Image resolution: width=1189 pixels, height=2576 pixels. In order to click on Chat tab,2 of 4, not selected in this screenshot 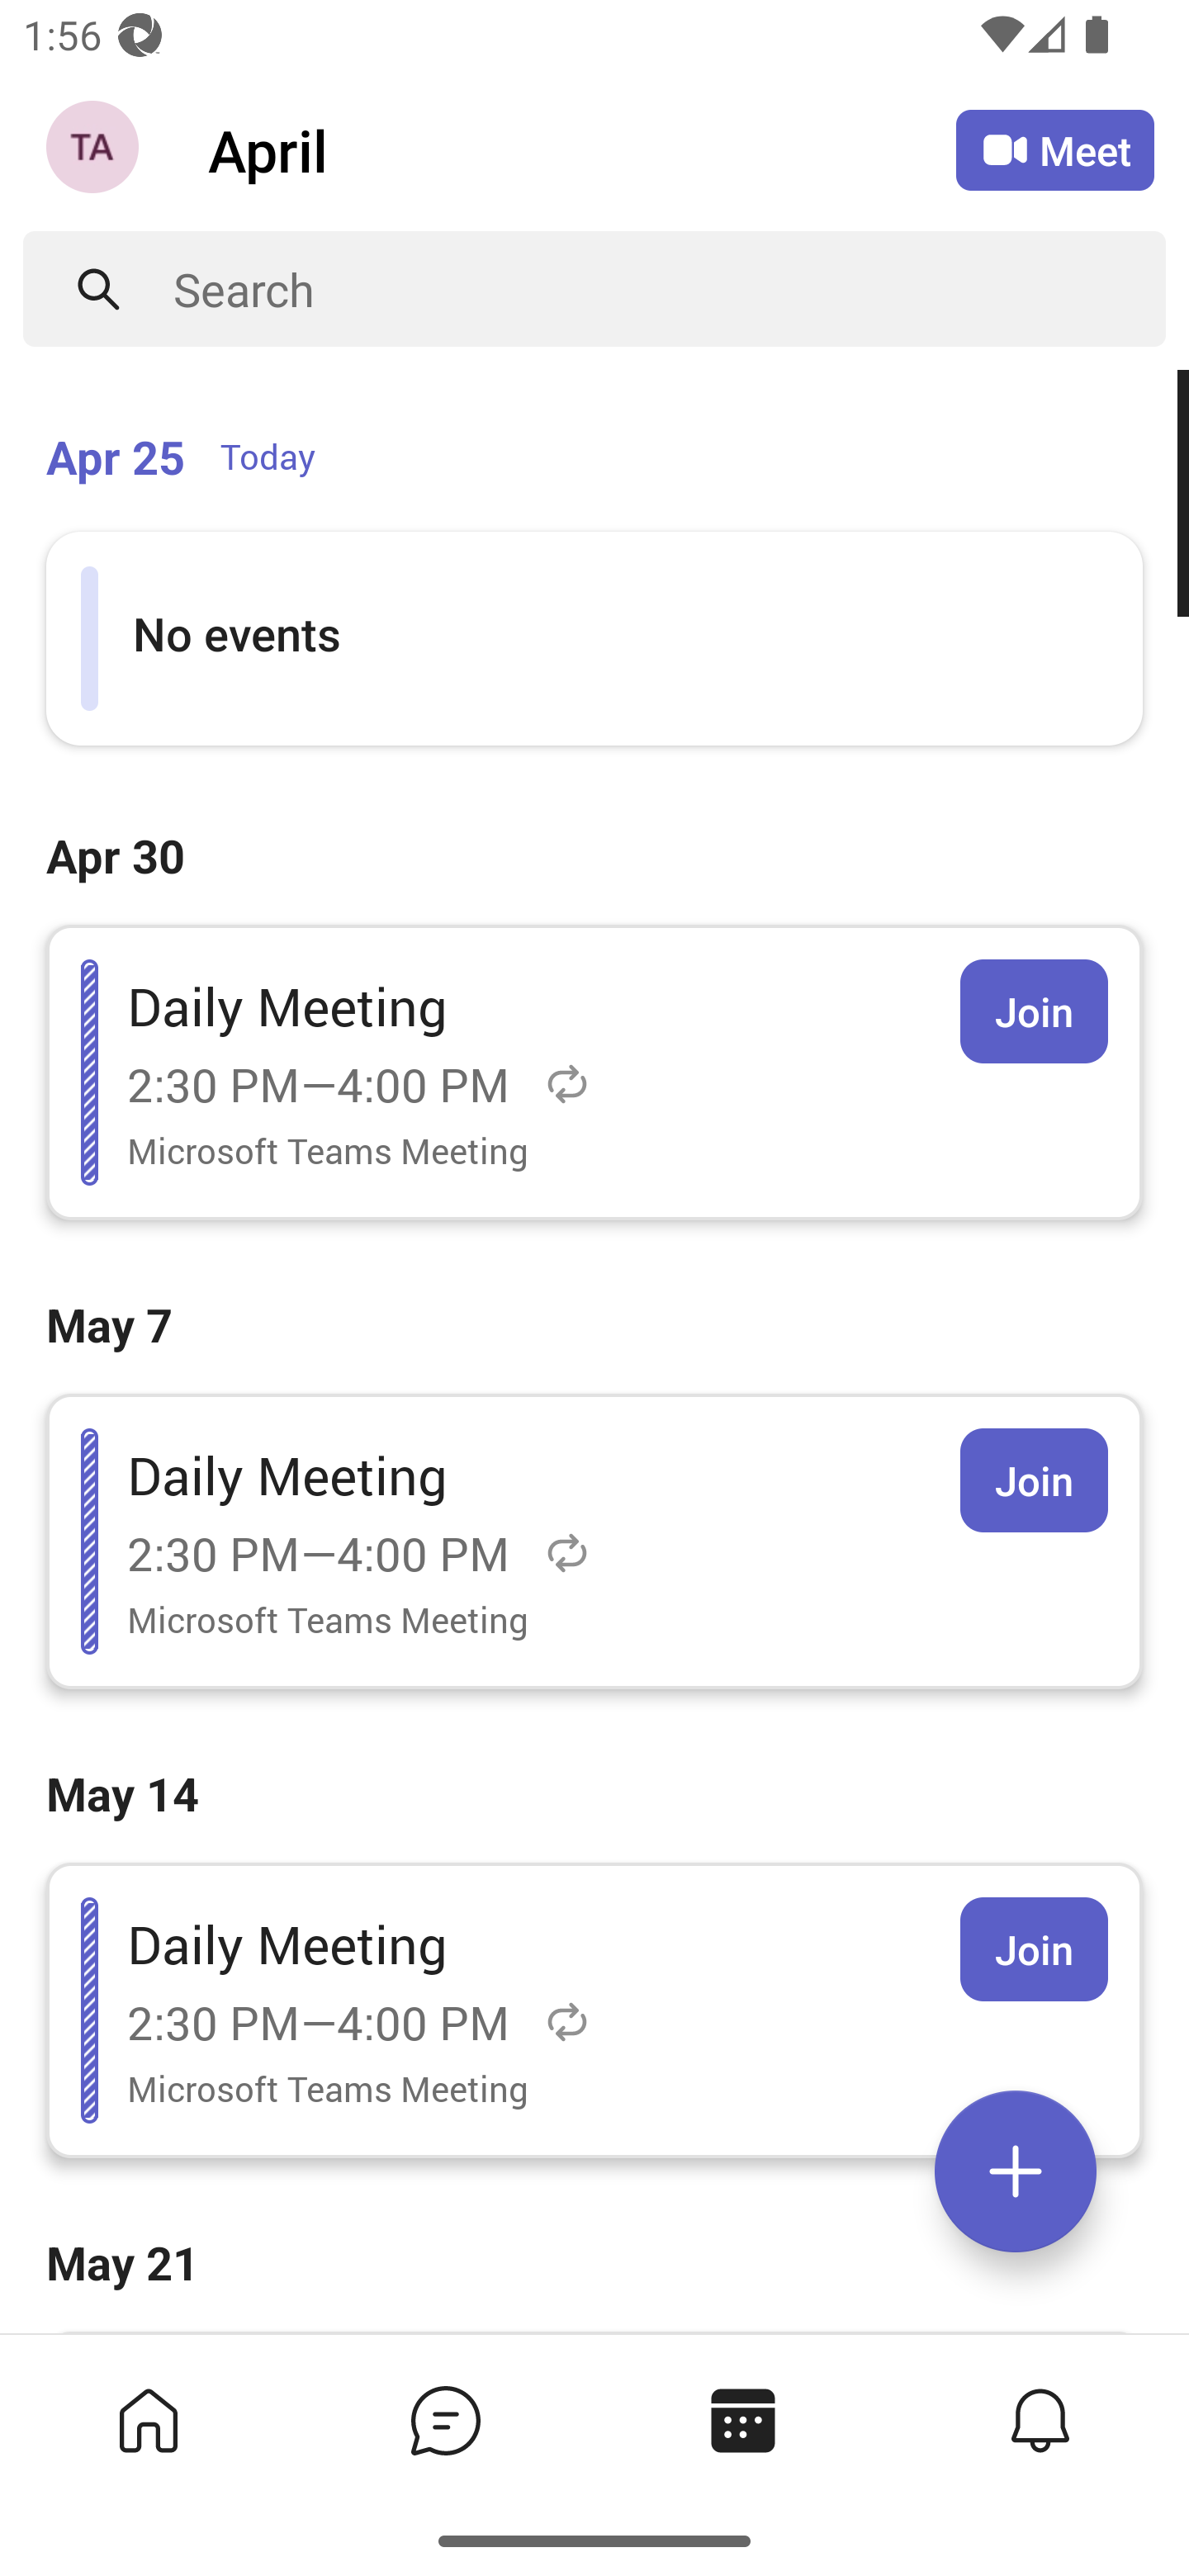, I will do `click(446, 2419)`.